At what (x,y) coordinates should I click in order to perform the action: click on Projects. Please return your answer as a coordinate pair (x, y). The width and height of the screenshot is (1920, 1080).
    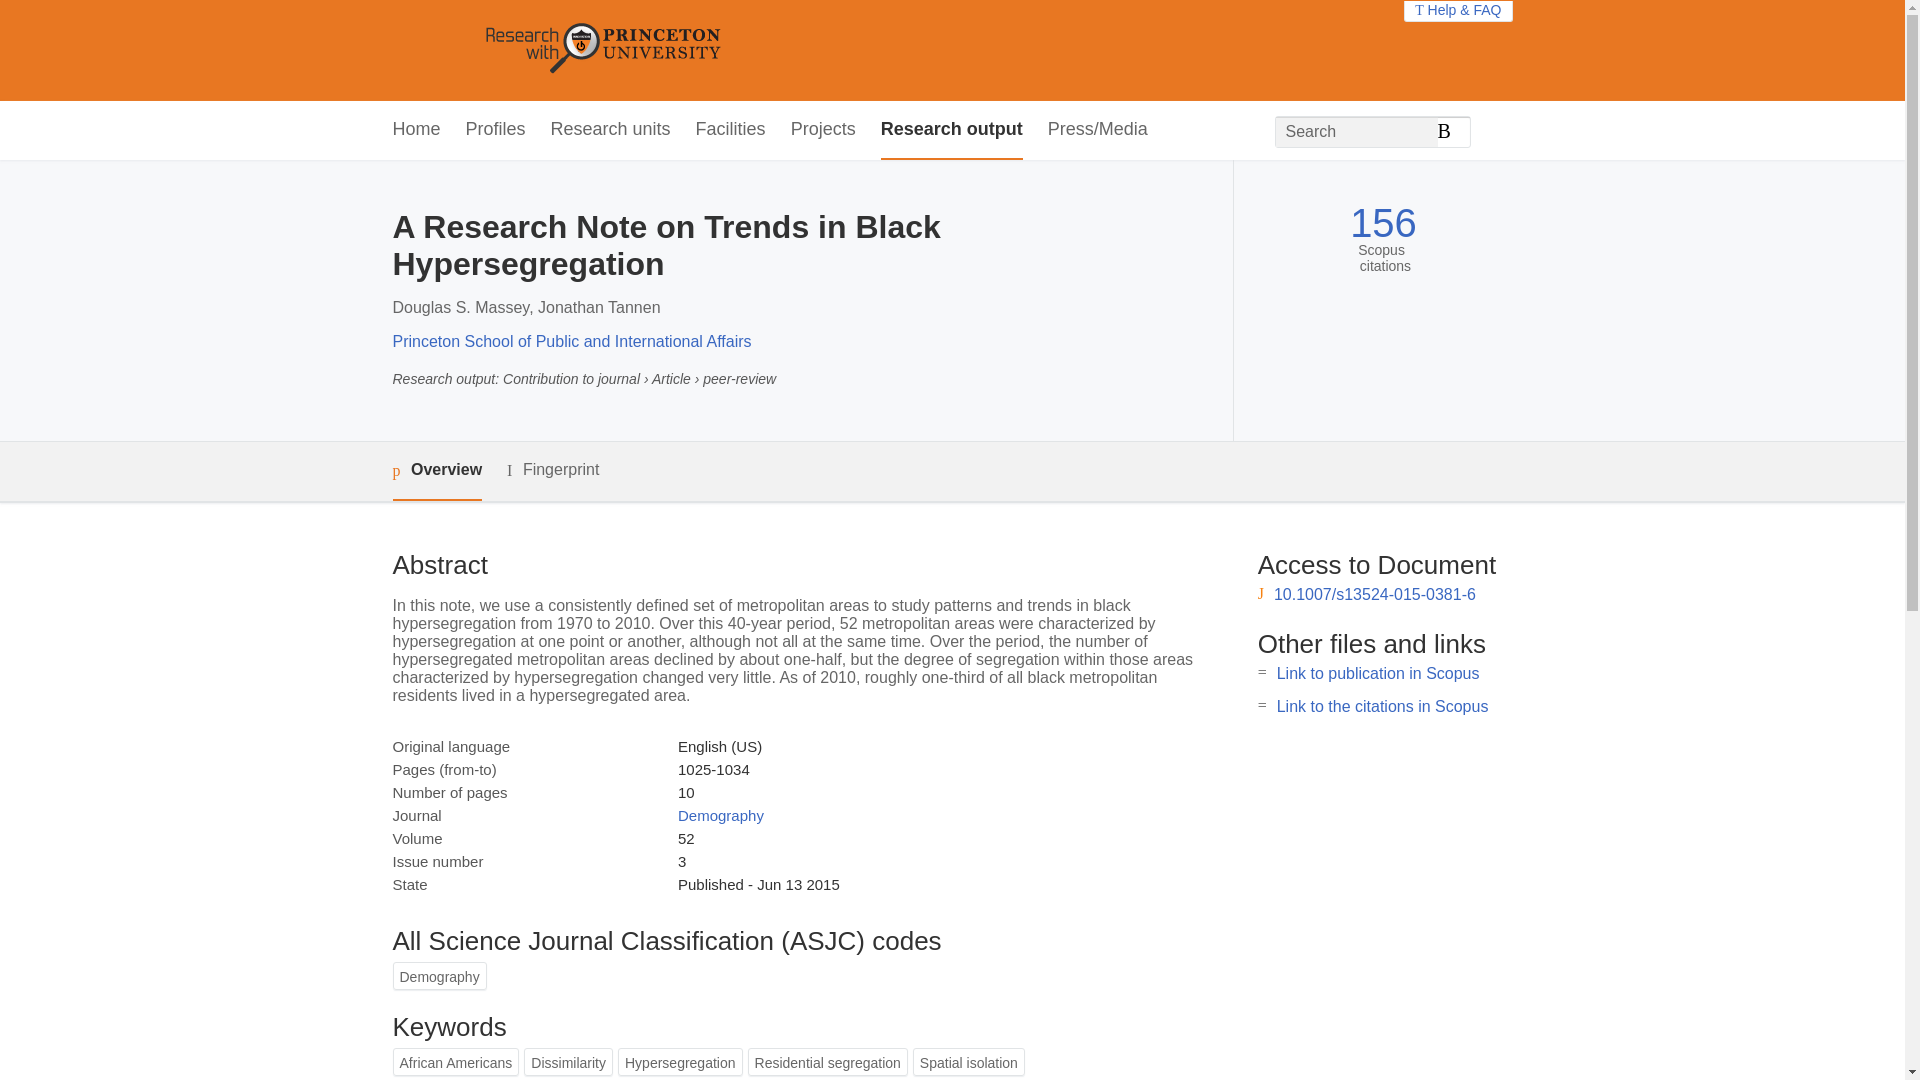
    Looking at the image, I should click on (824, 130).